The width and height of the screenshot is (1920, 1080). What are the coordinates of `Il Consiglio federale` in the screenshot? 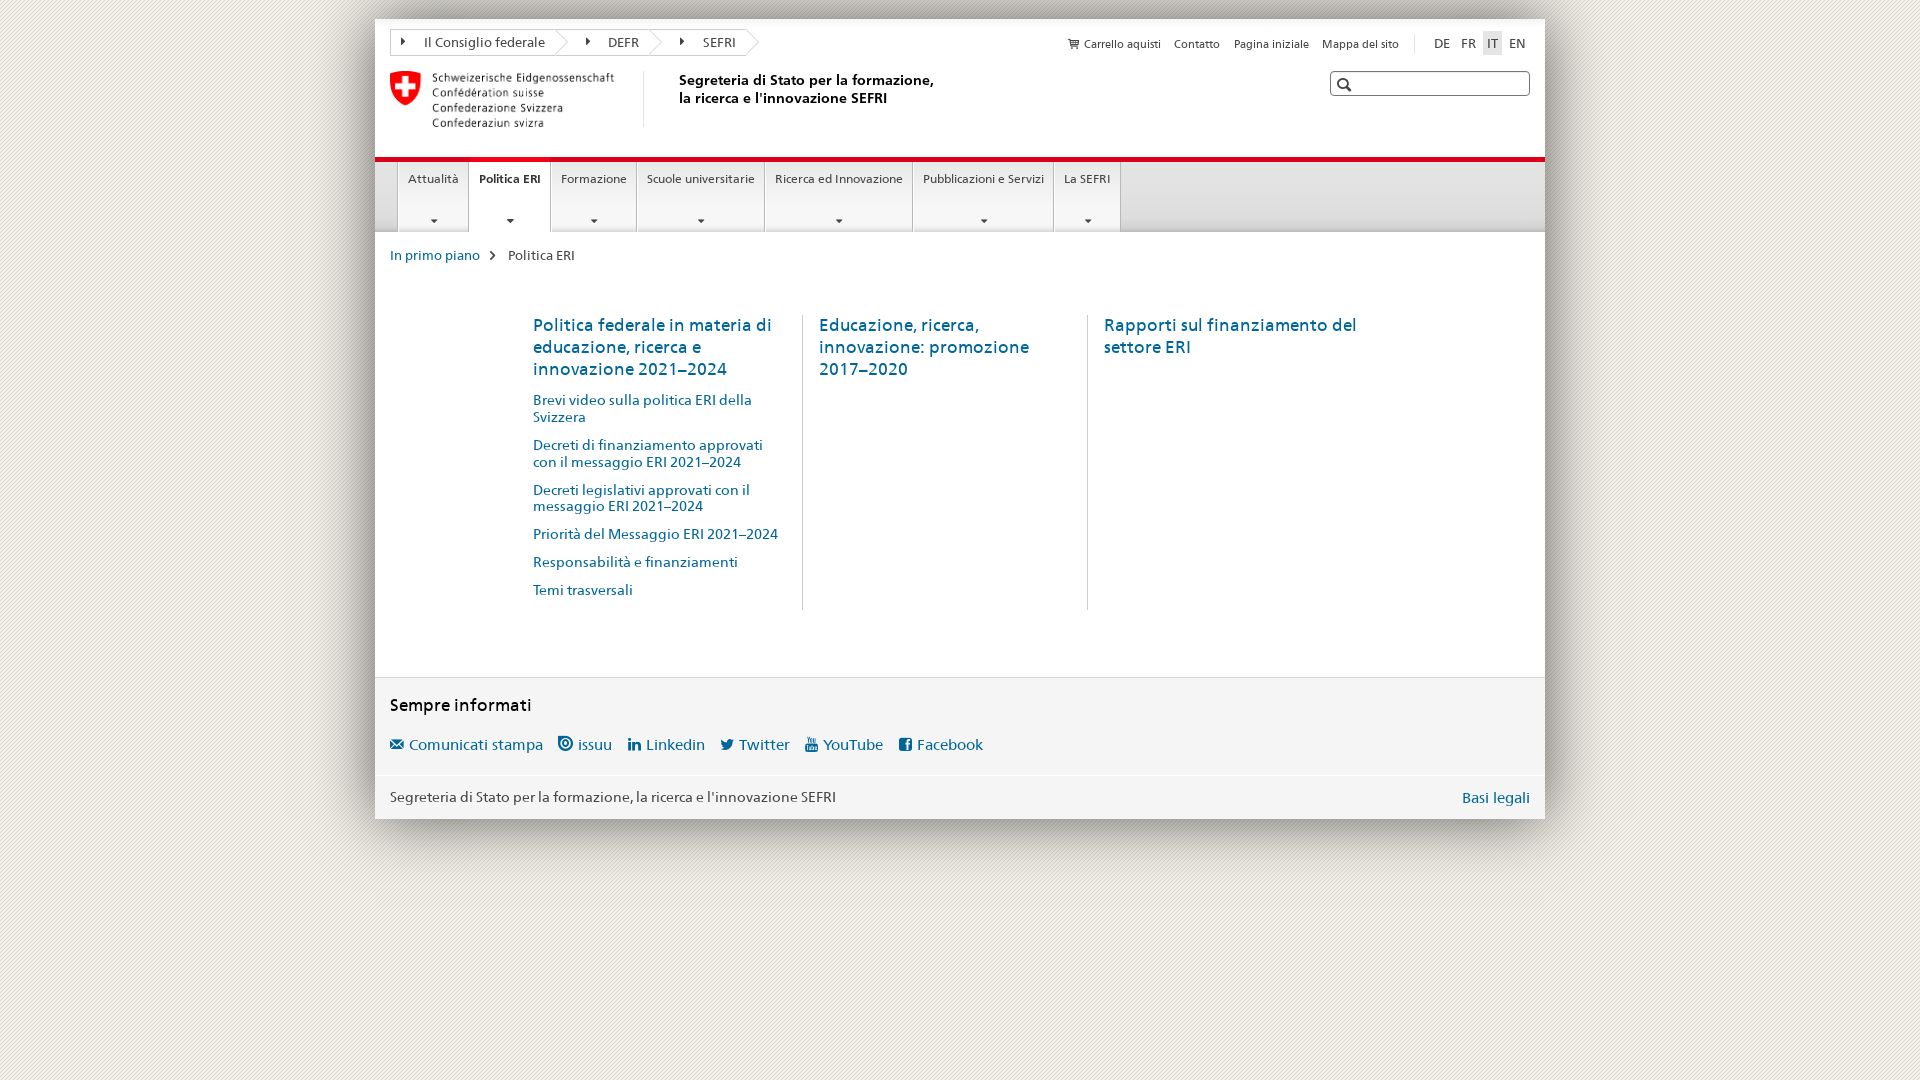 It's located at (472, 42).